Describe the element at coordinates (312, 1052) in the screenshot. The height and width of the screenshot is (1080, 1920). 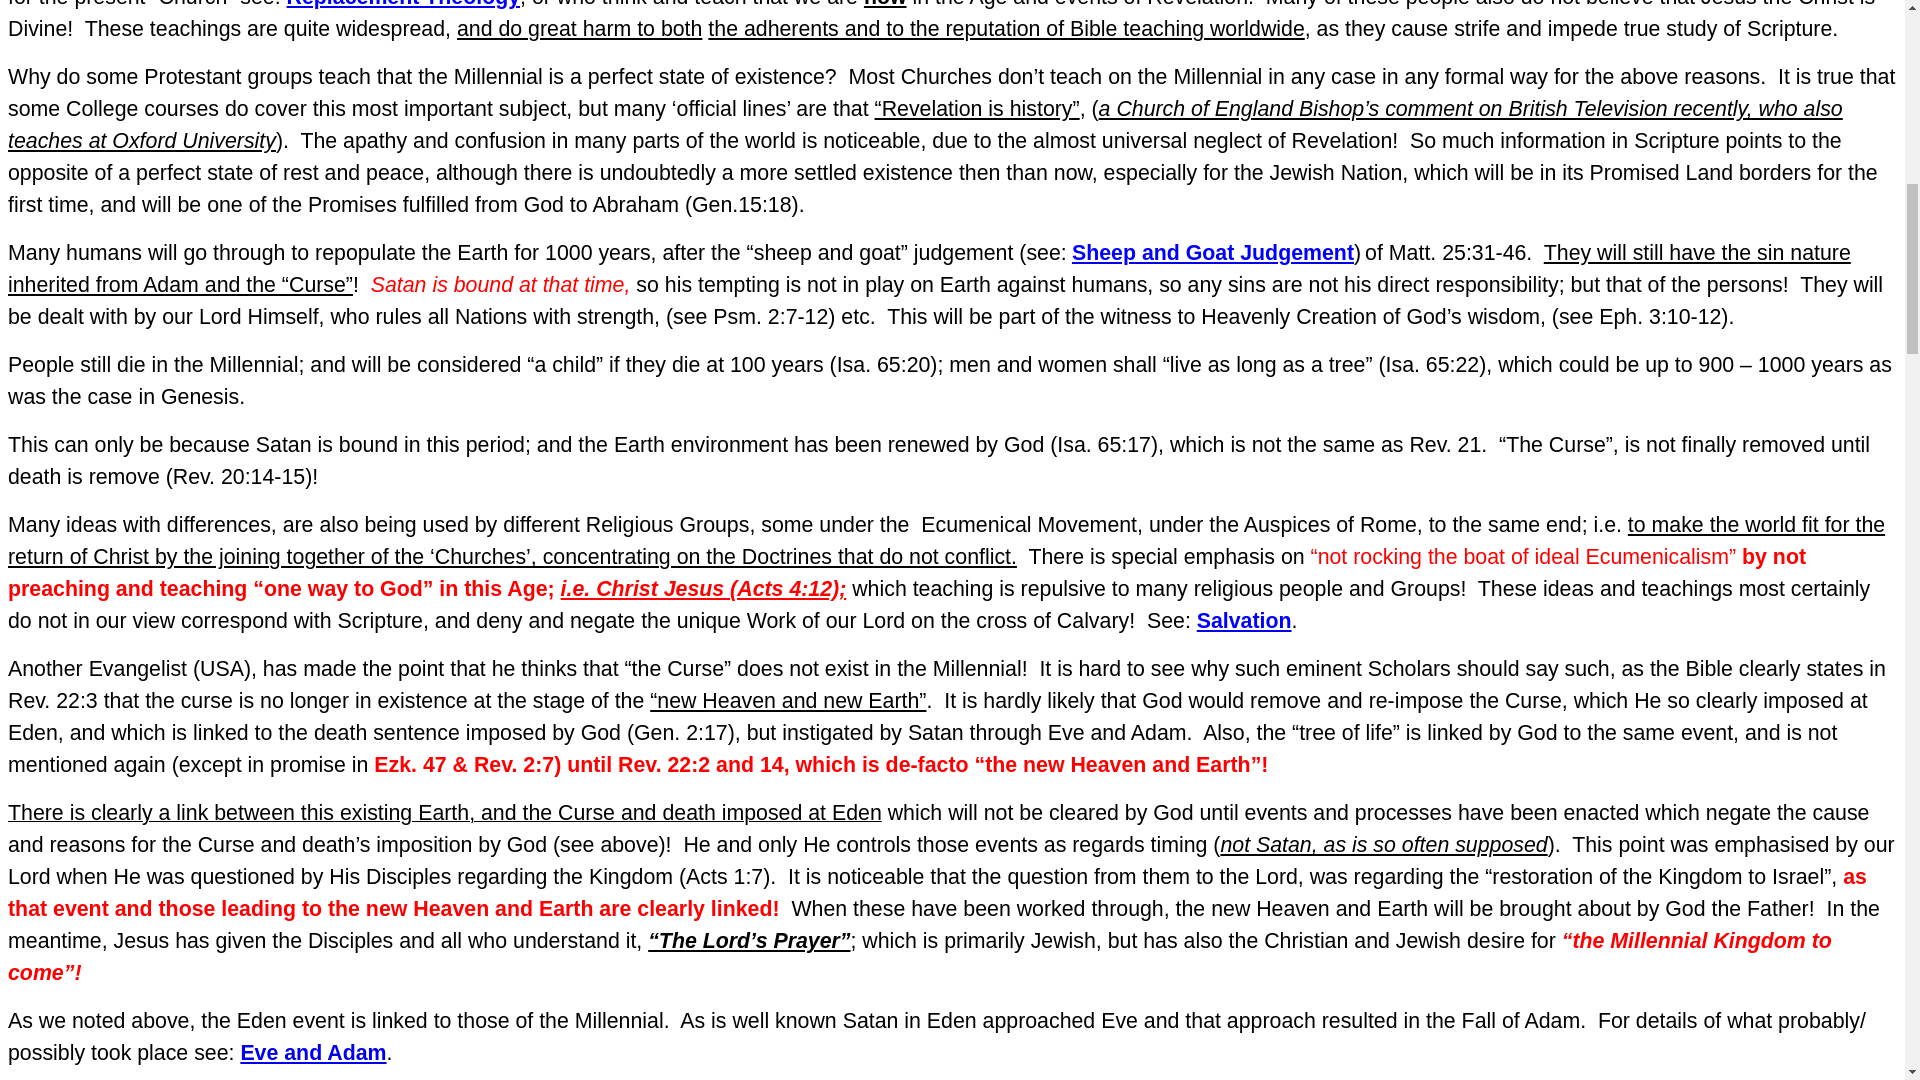
I see `Eve and Adam` at that location.